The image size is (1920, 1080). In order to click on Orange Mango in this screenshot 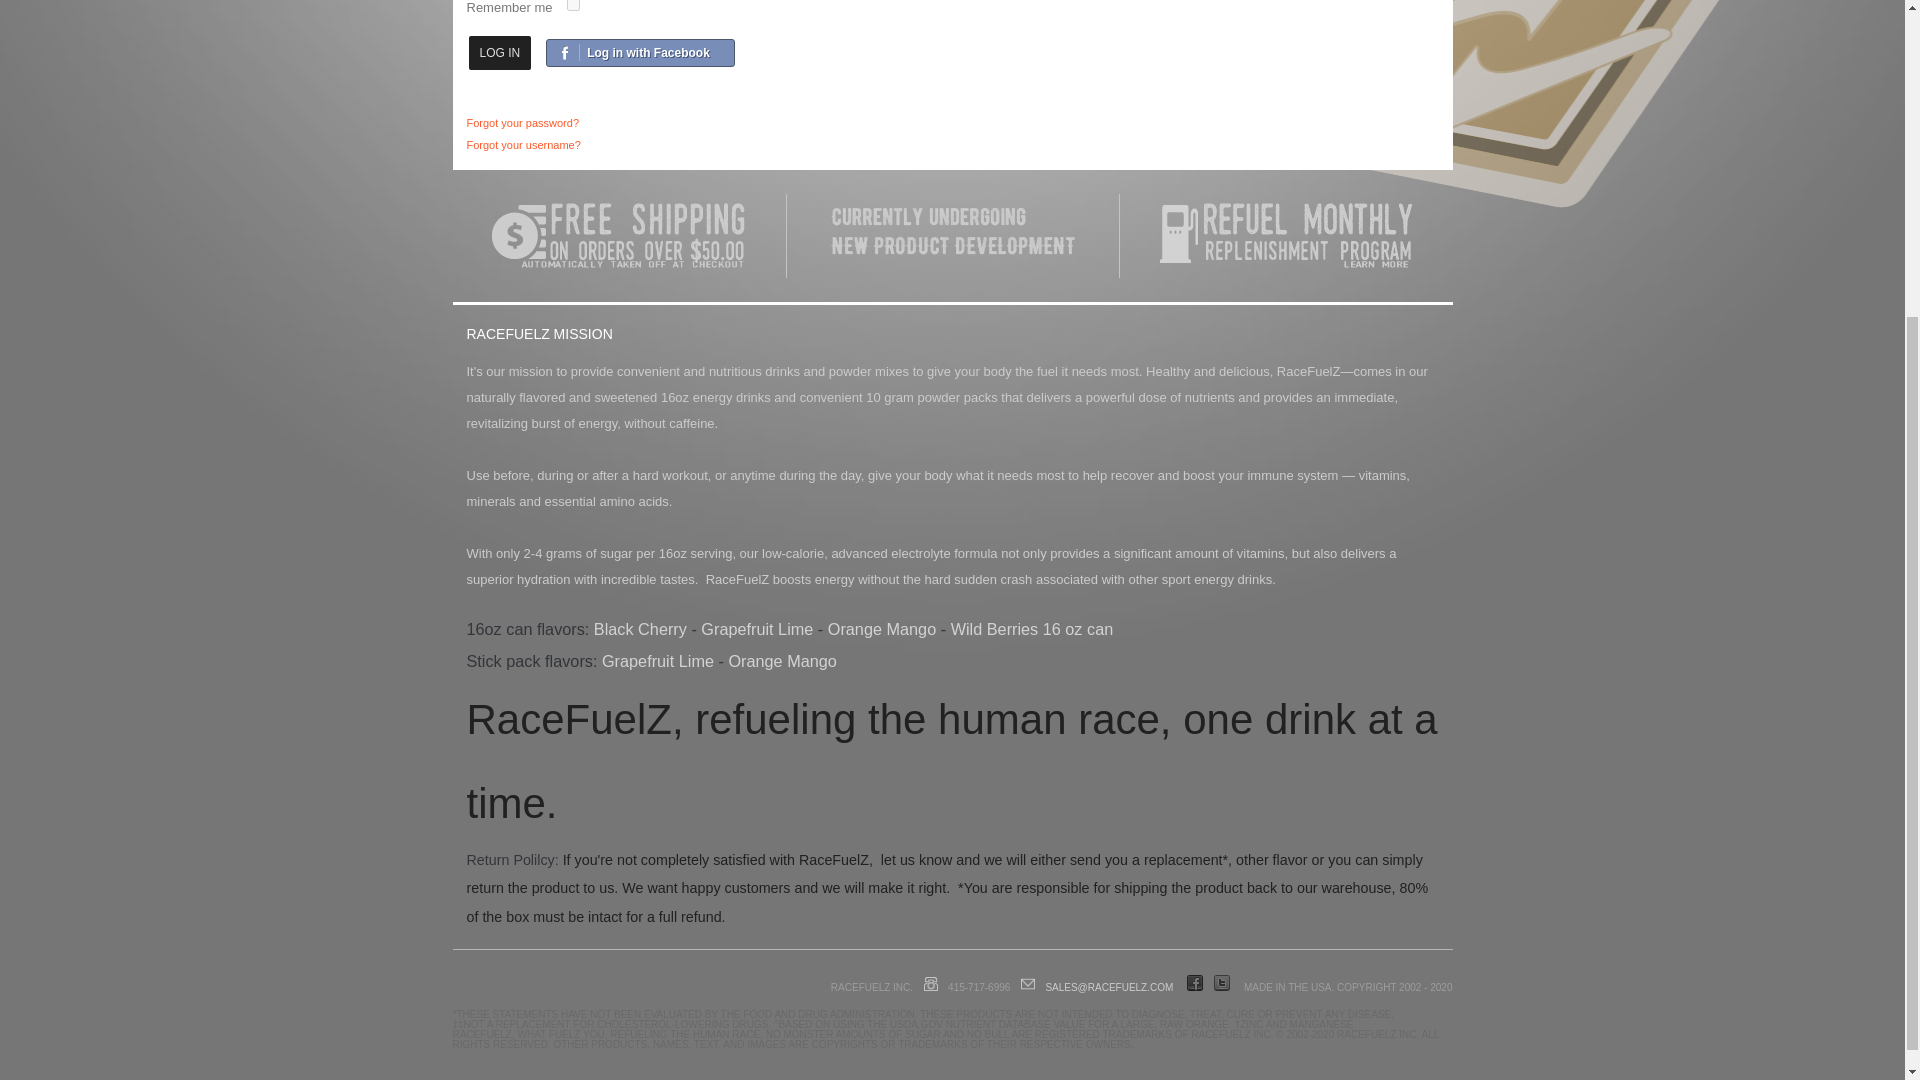, I will do `click(781, 660)`.